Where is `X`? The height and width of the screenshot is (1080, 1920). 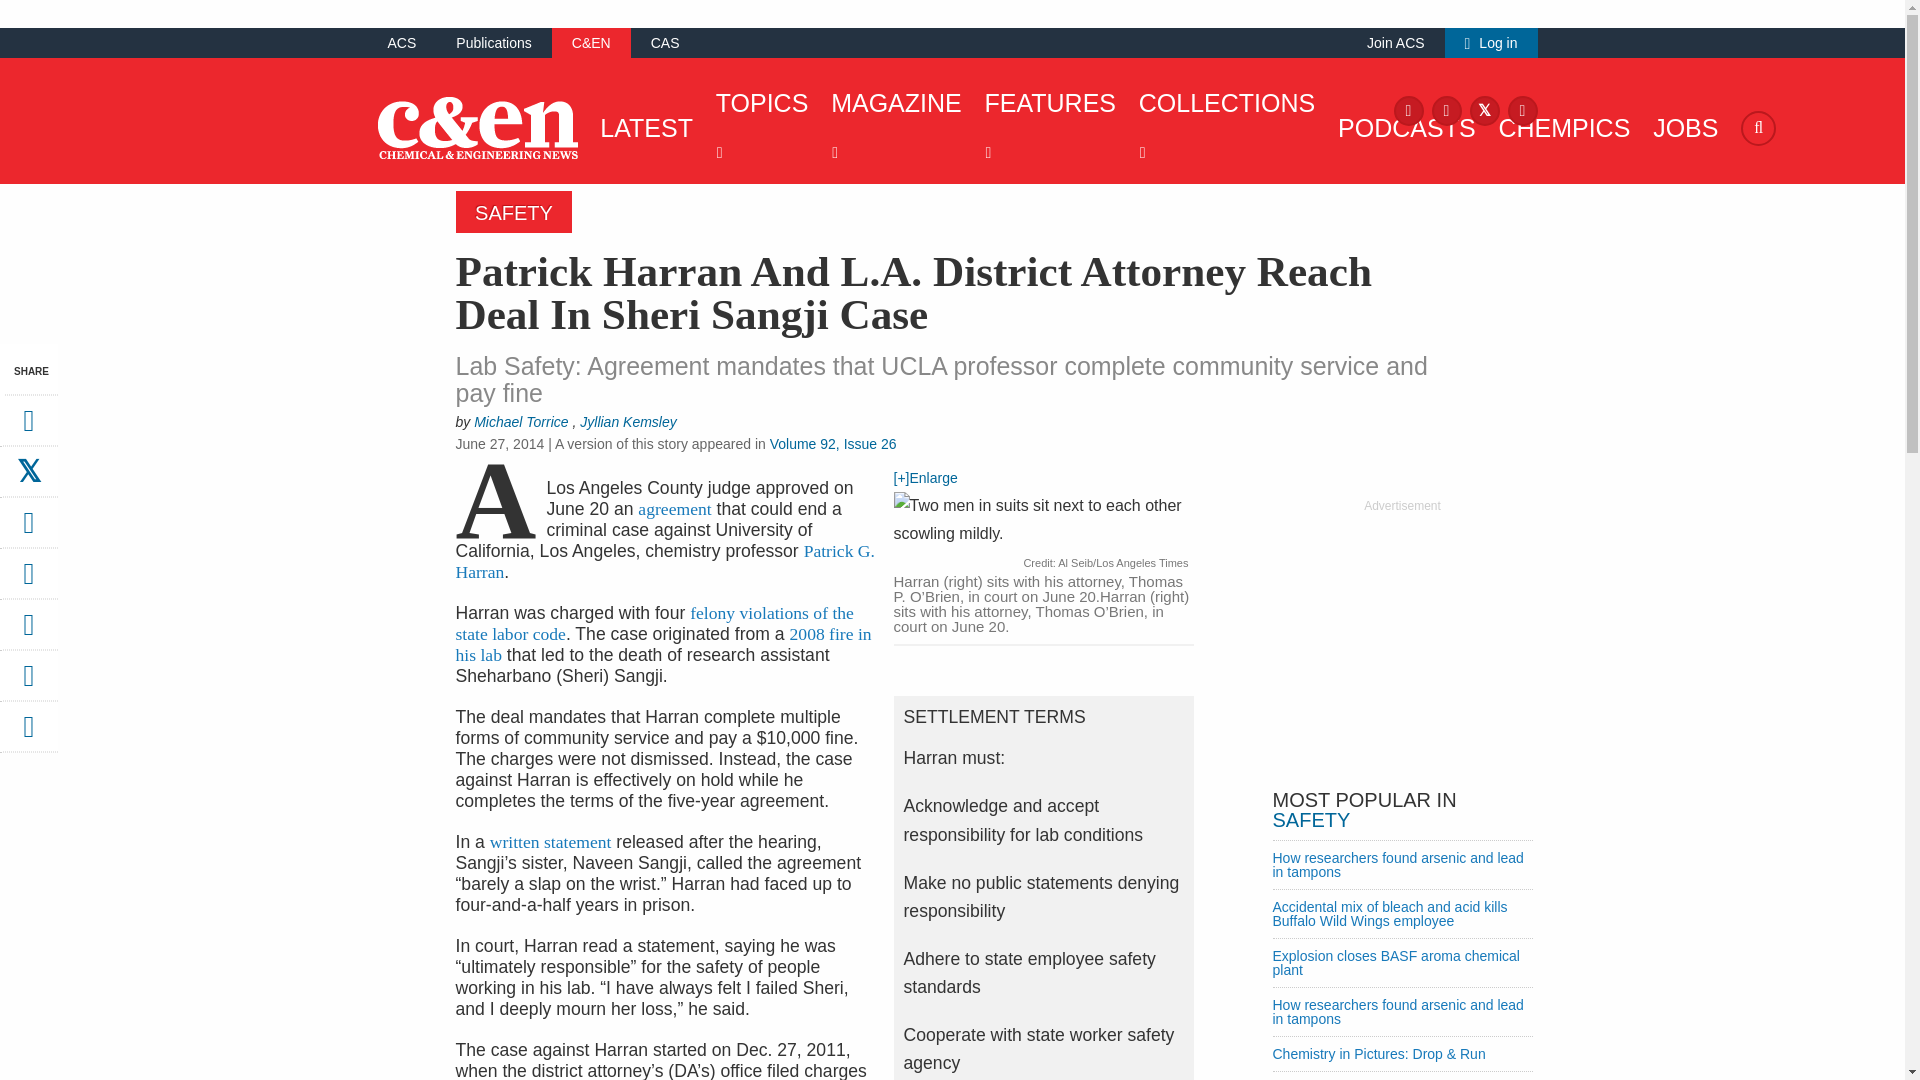 X is located at coordinates (1484, 109).